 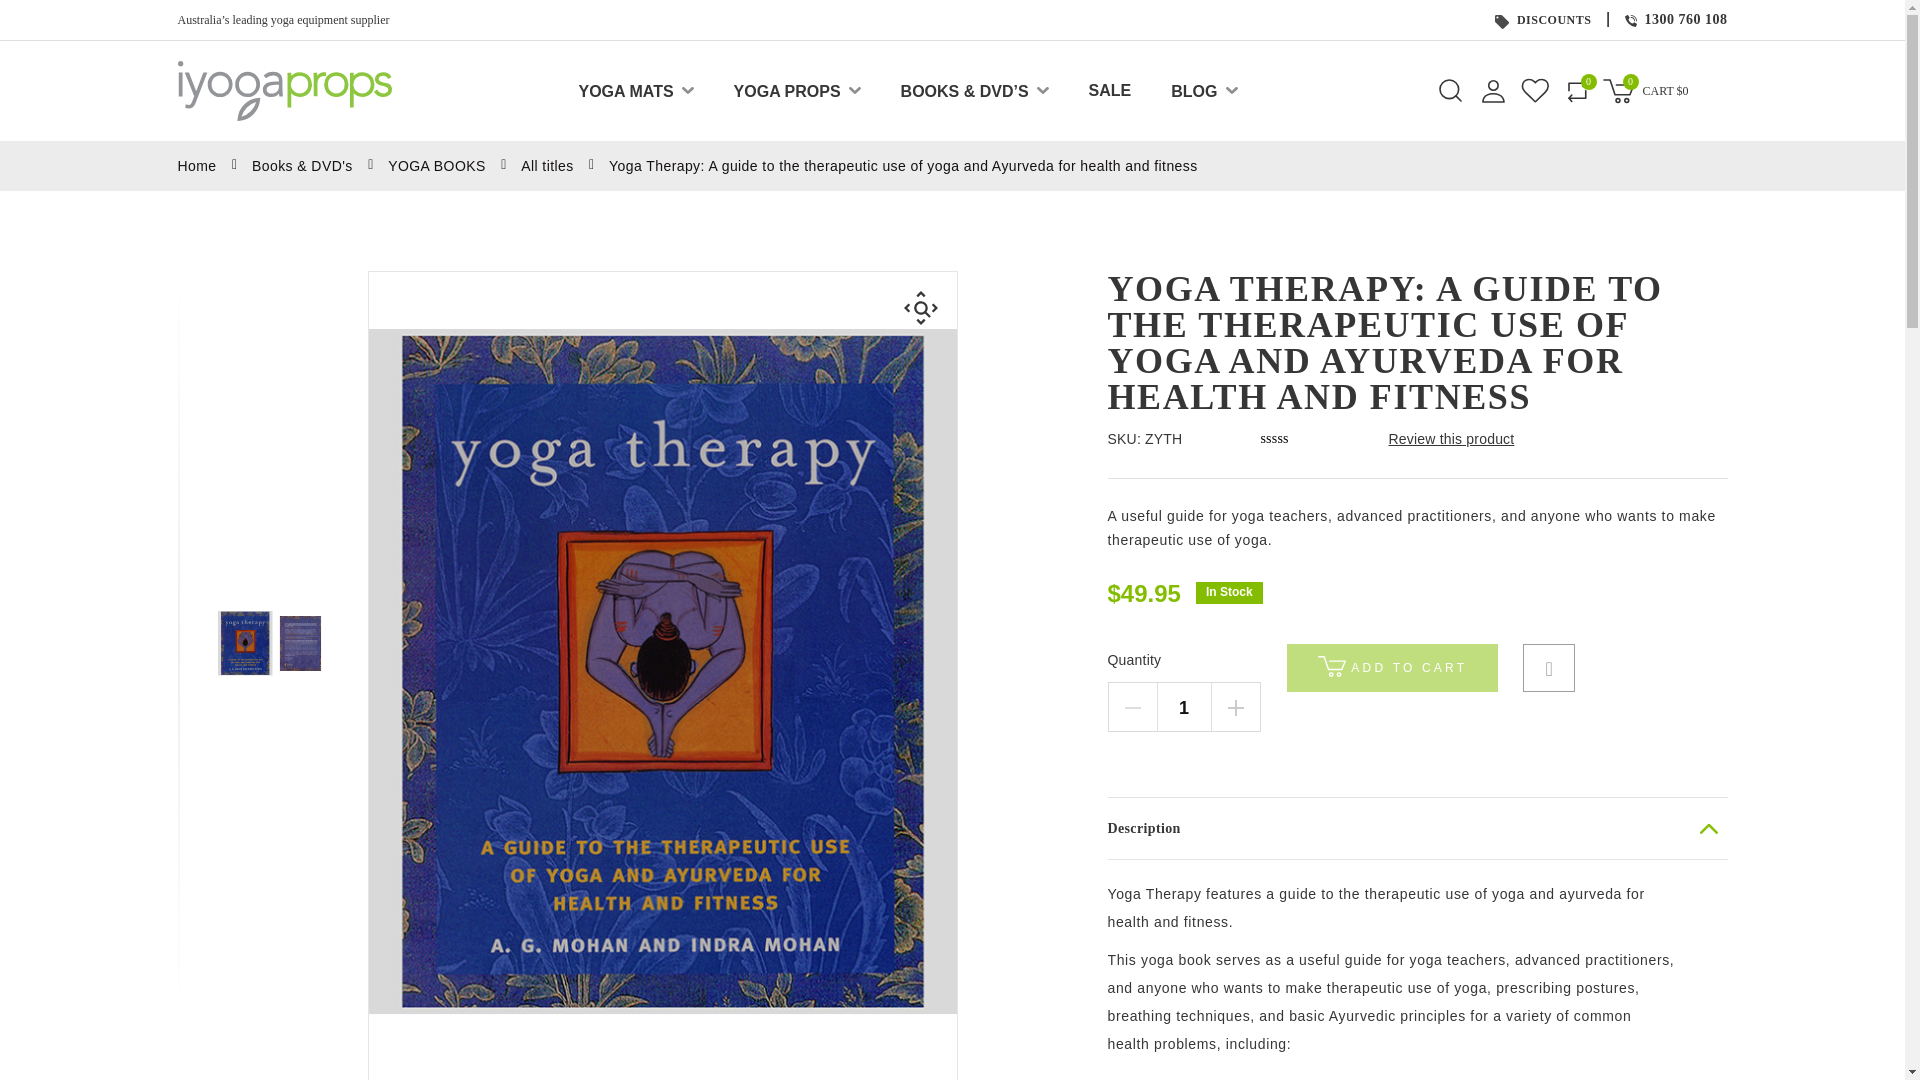 I want to click on Cart, so click(x=1617, y=90).